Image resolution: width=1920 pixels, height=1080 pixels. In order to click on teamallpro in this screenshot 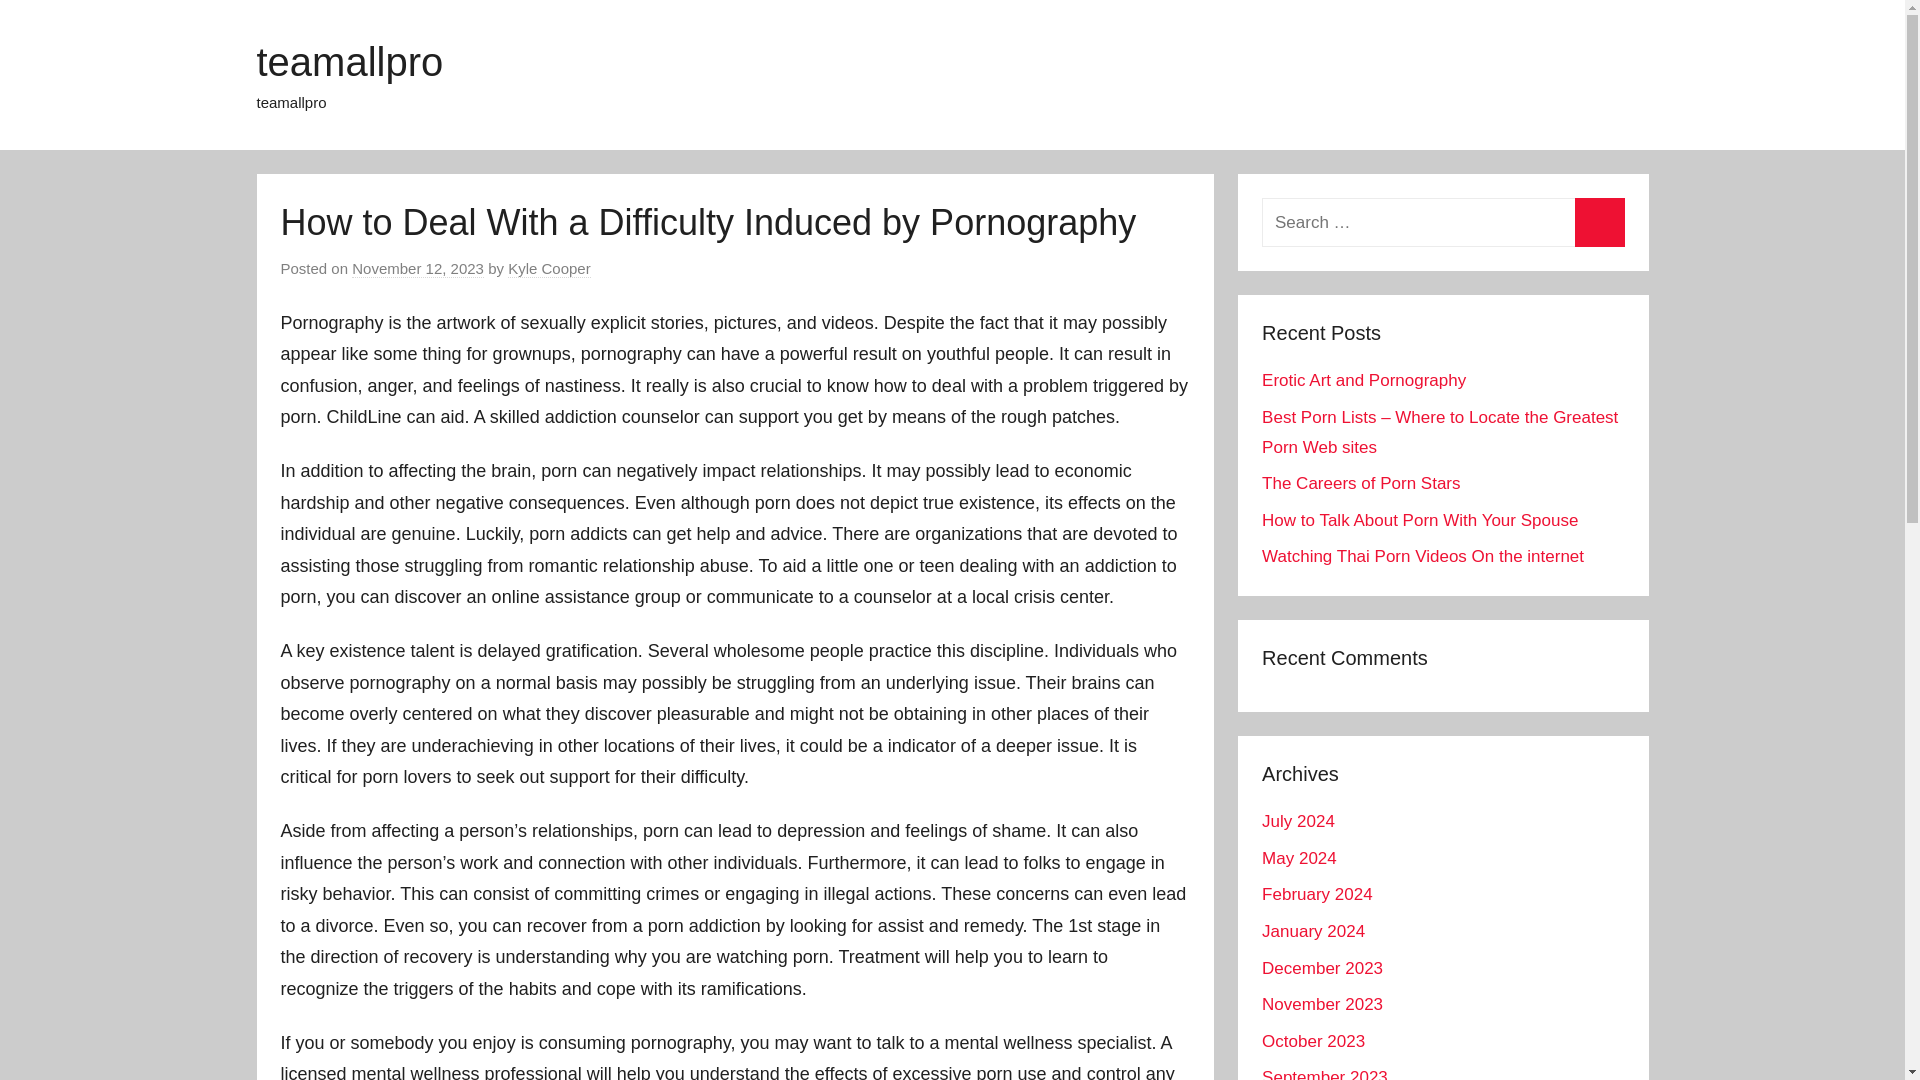, I will do `click(349, 62)`.